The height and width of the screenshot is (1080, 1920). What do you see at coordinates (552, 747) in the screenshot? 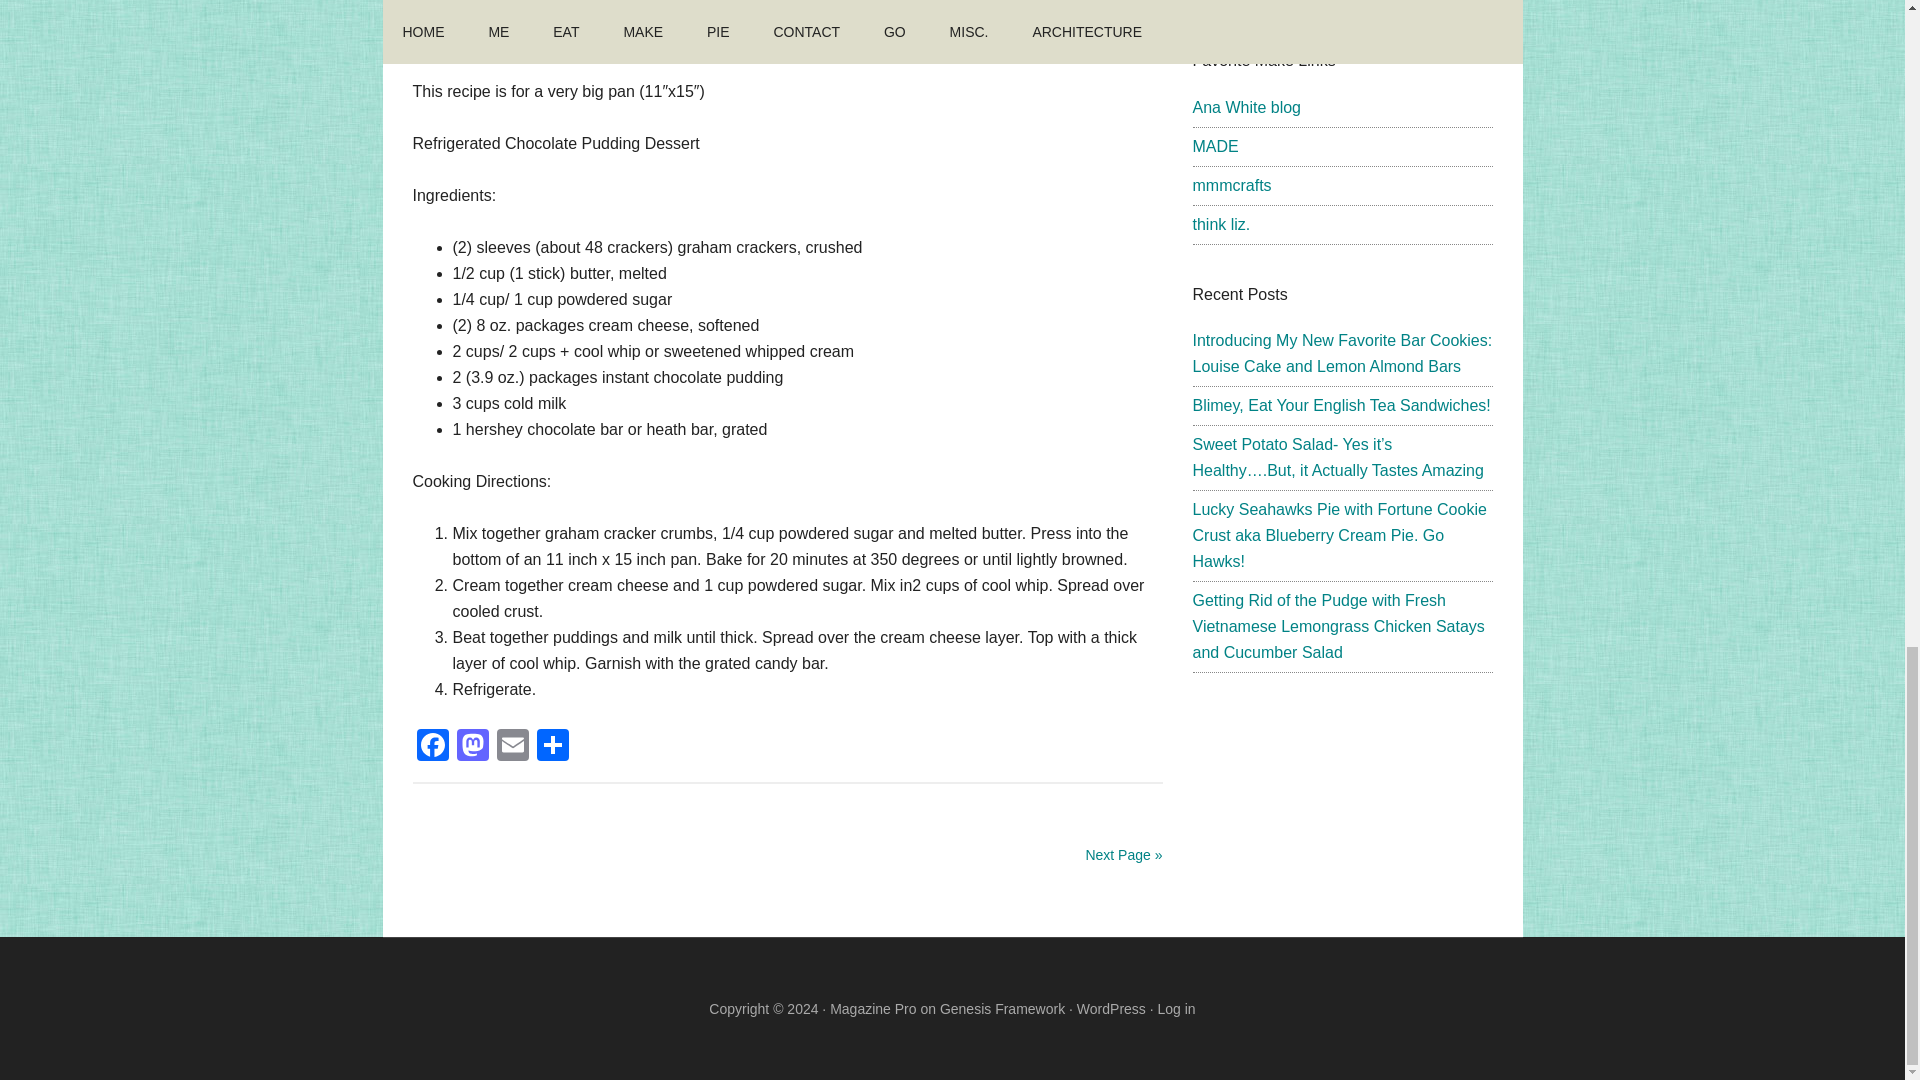
I see `Share` at bounding box center [552, 747].